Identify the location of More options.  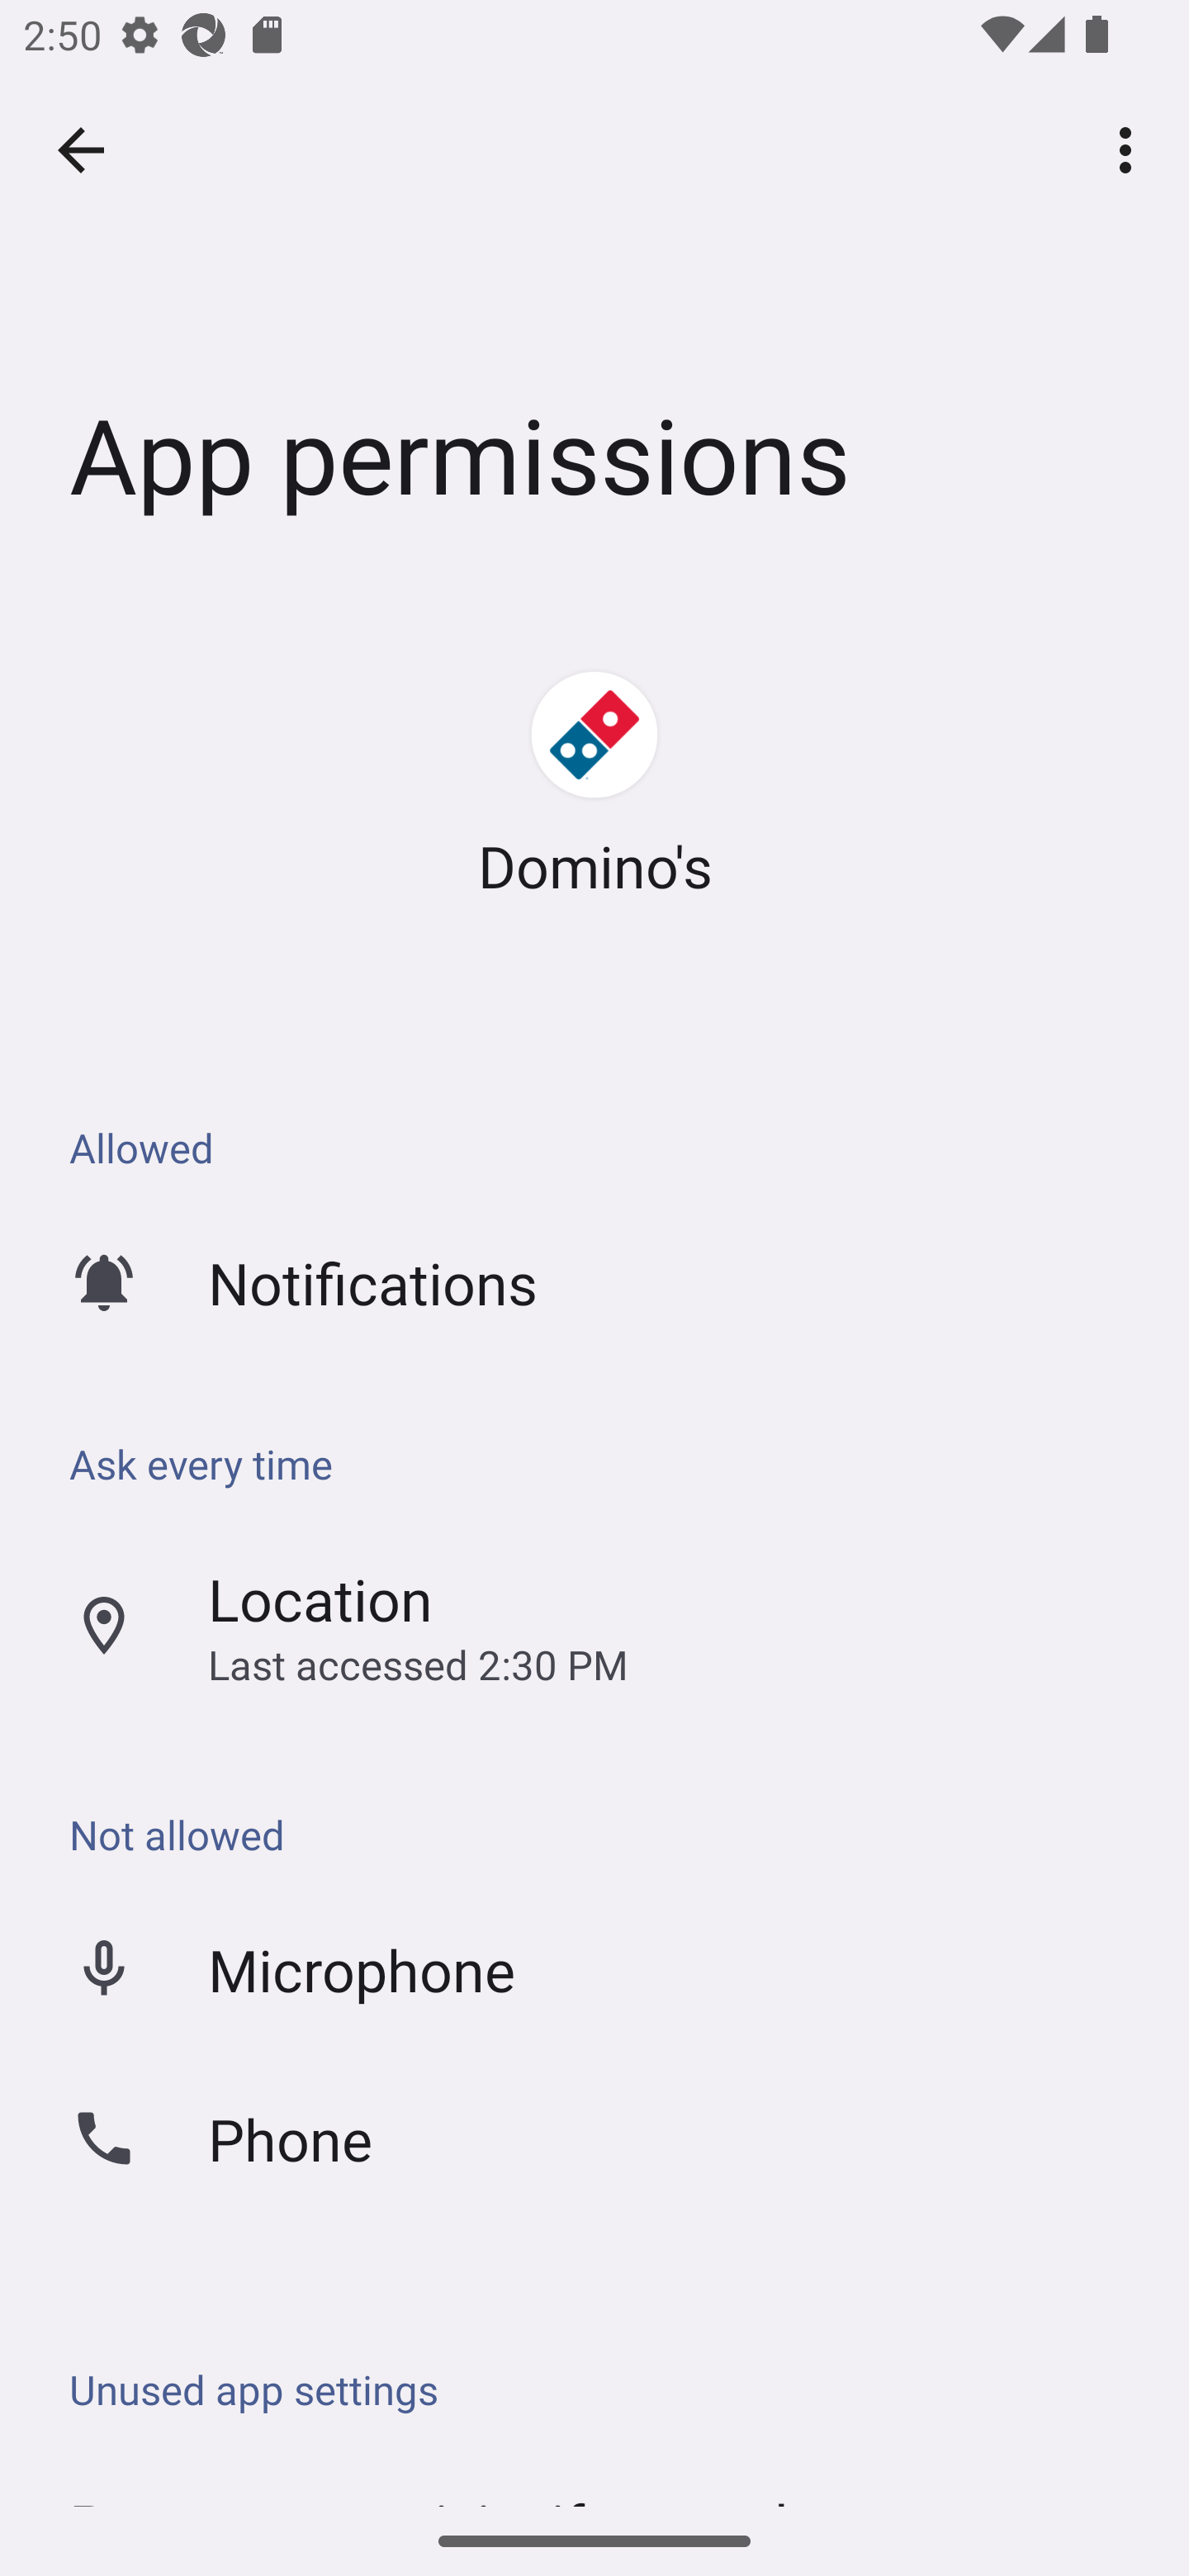
(1131, 149).